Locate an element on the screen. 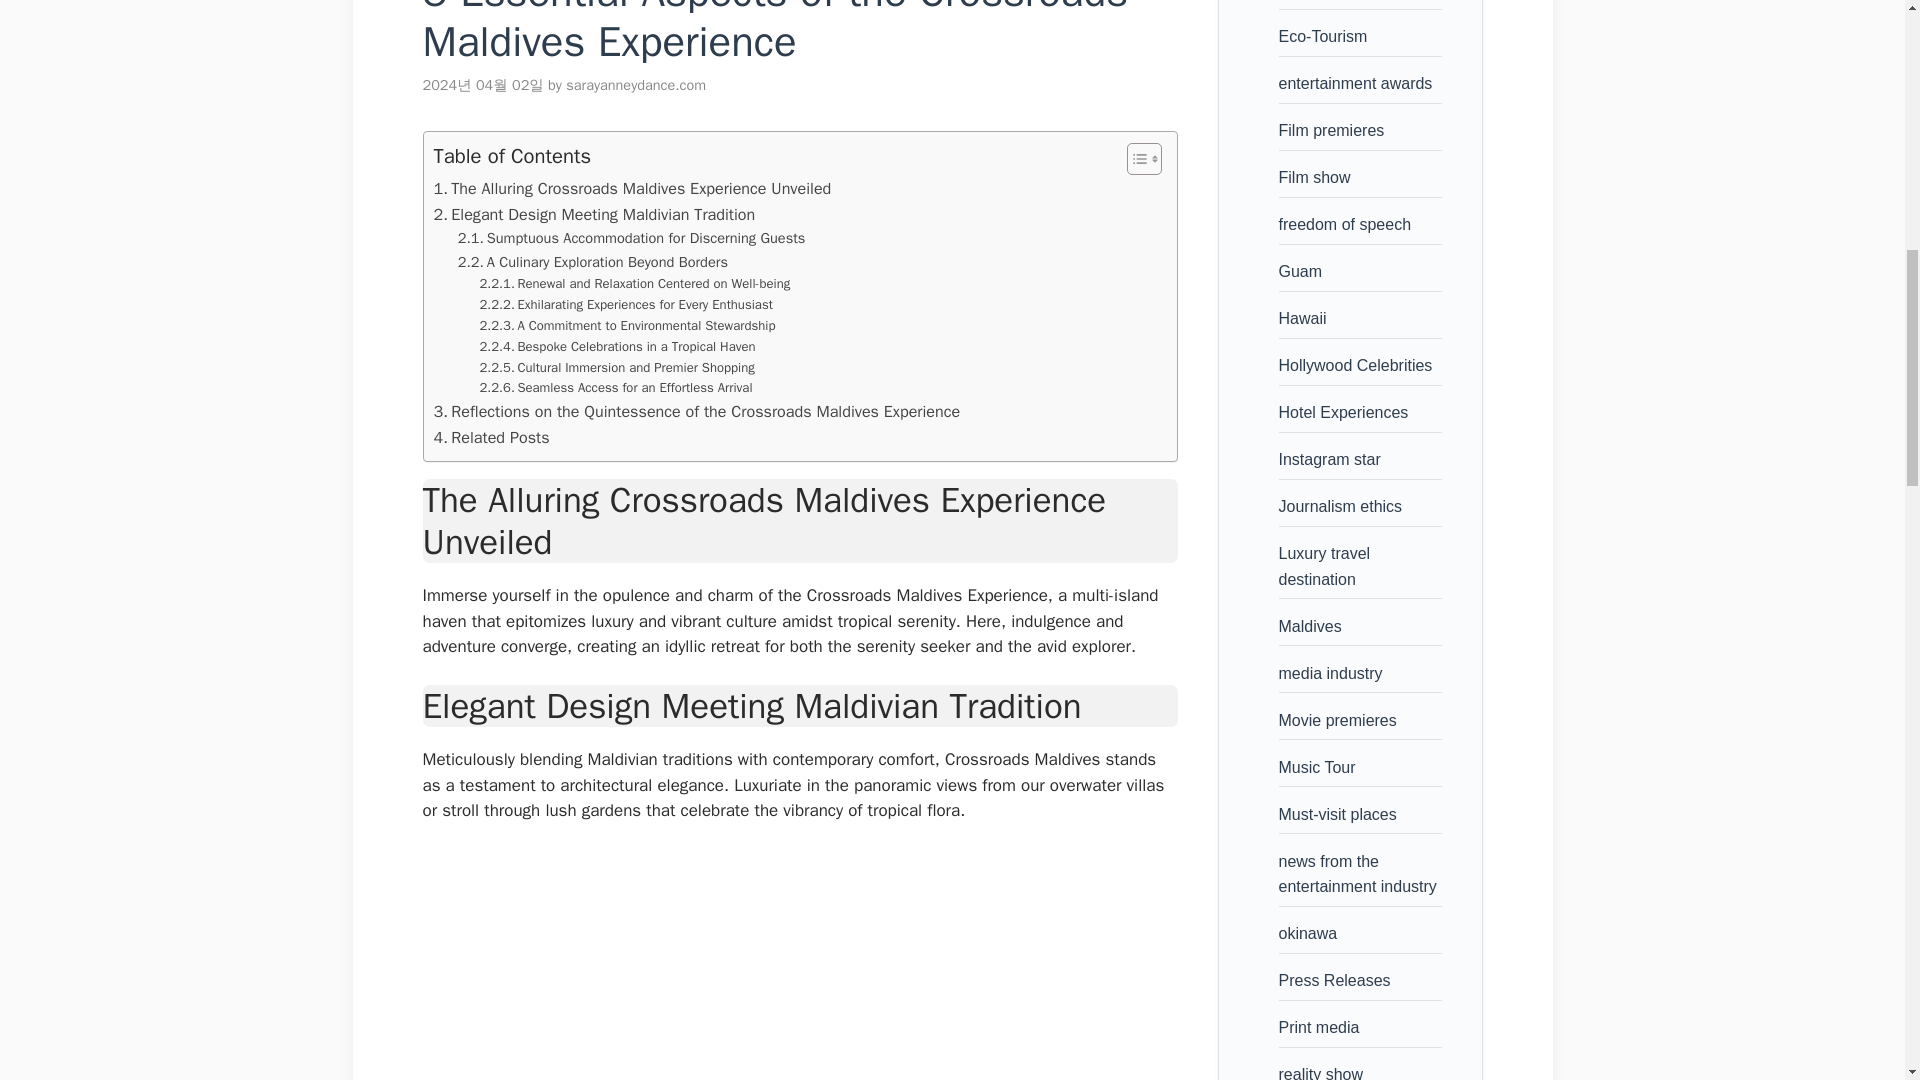 Image resolution: width=1920 pixels, height=1080 pixels. The Alluring Crossroads Maldives Experience Unveiled is located at coordinates (632, 188).